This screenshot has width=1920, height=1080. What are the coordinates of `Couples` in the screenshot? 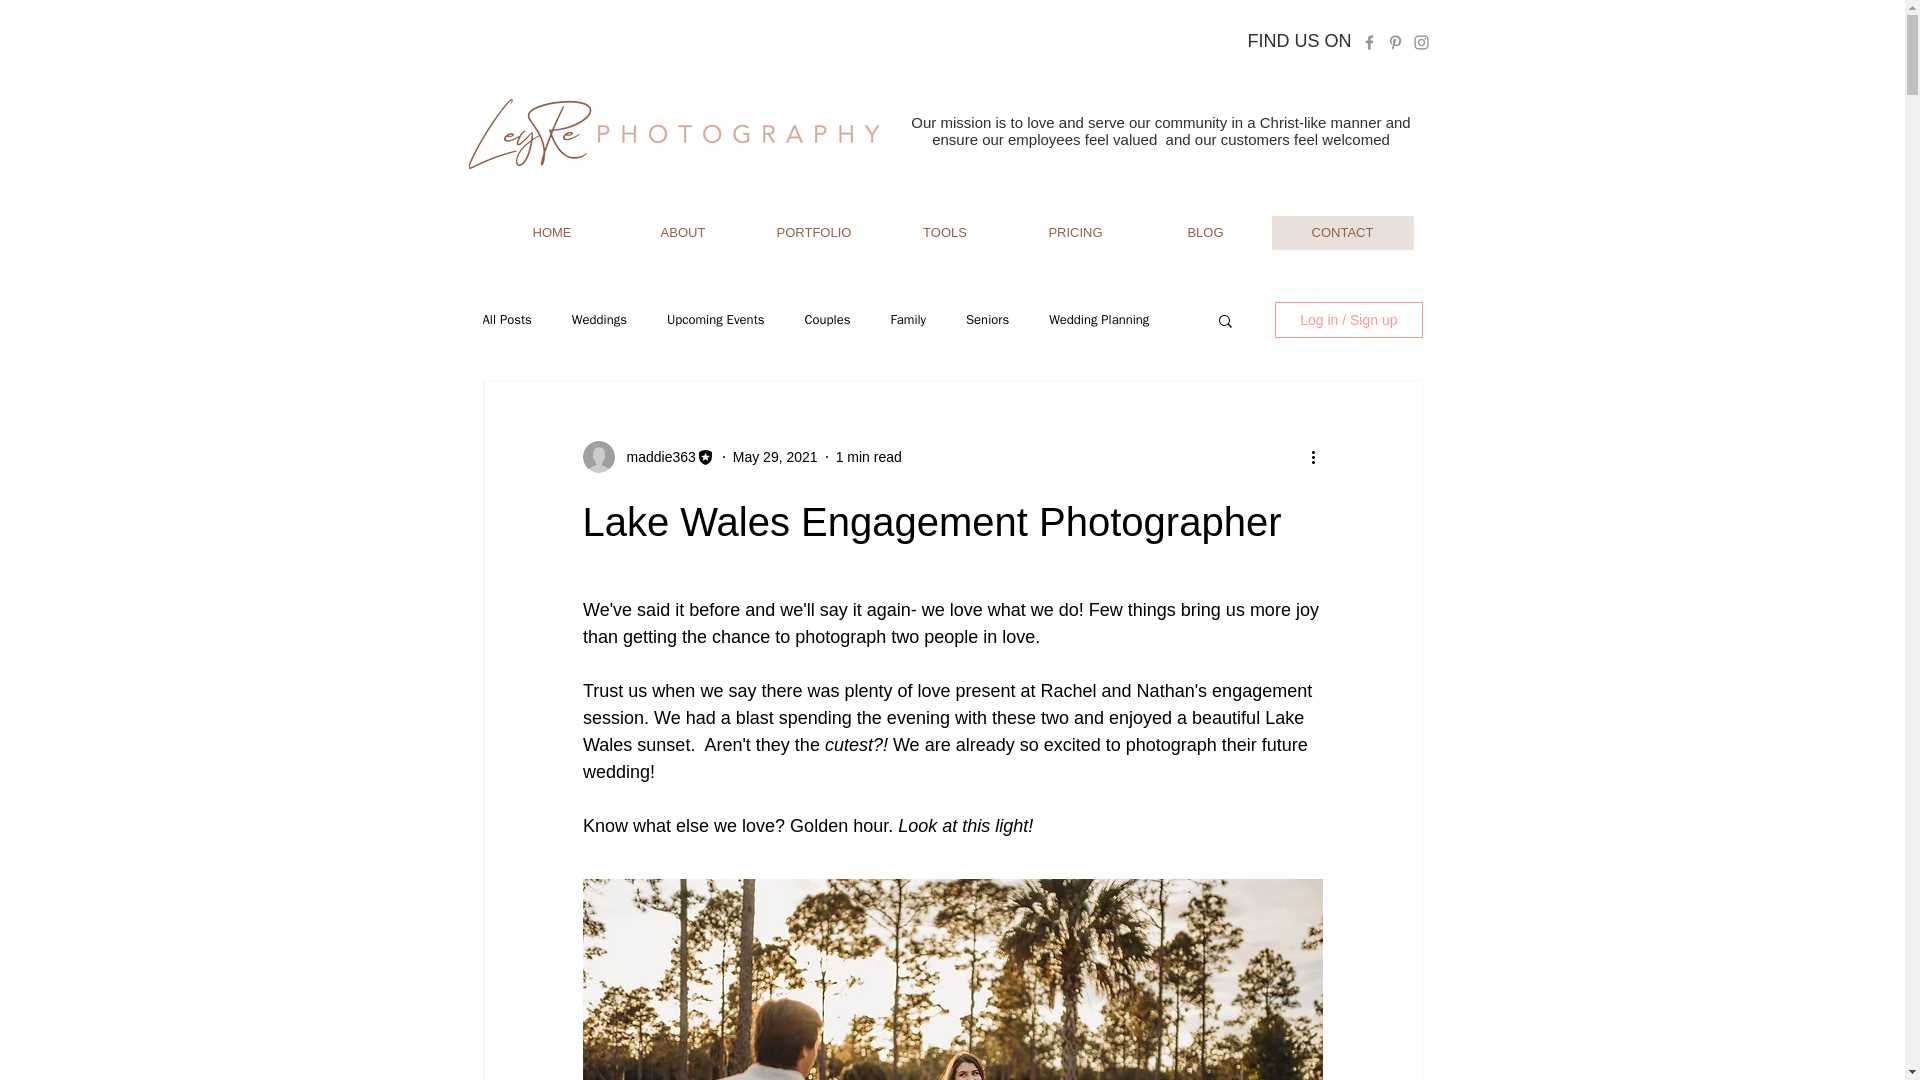 It's located at (827, 320).